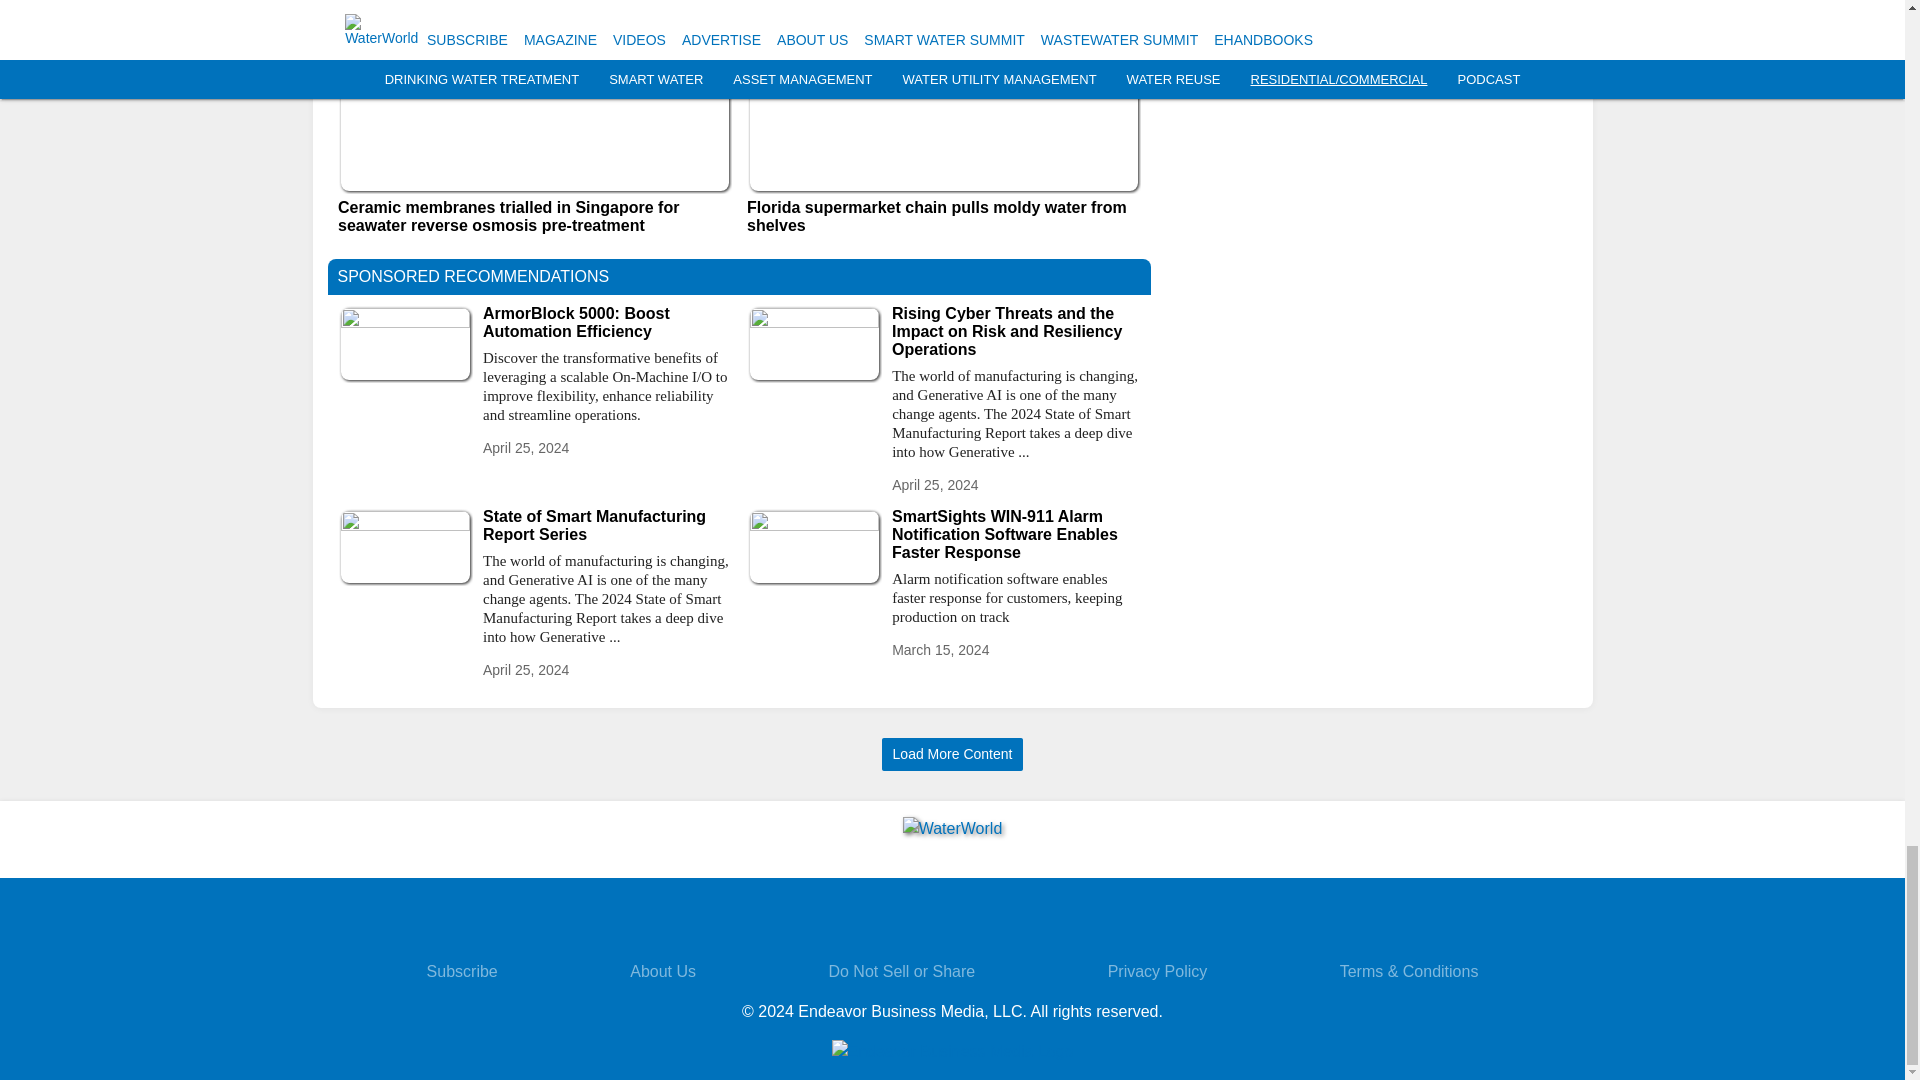 The width and height of the screenshot is (1920, 1080). I want to click on ArmorBlock 5000: Boost Automation Efficiency, so click(606, 322).